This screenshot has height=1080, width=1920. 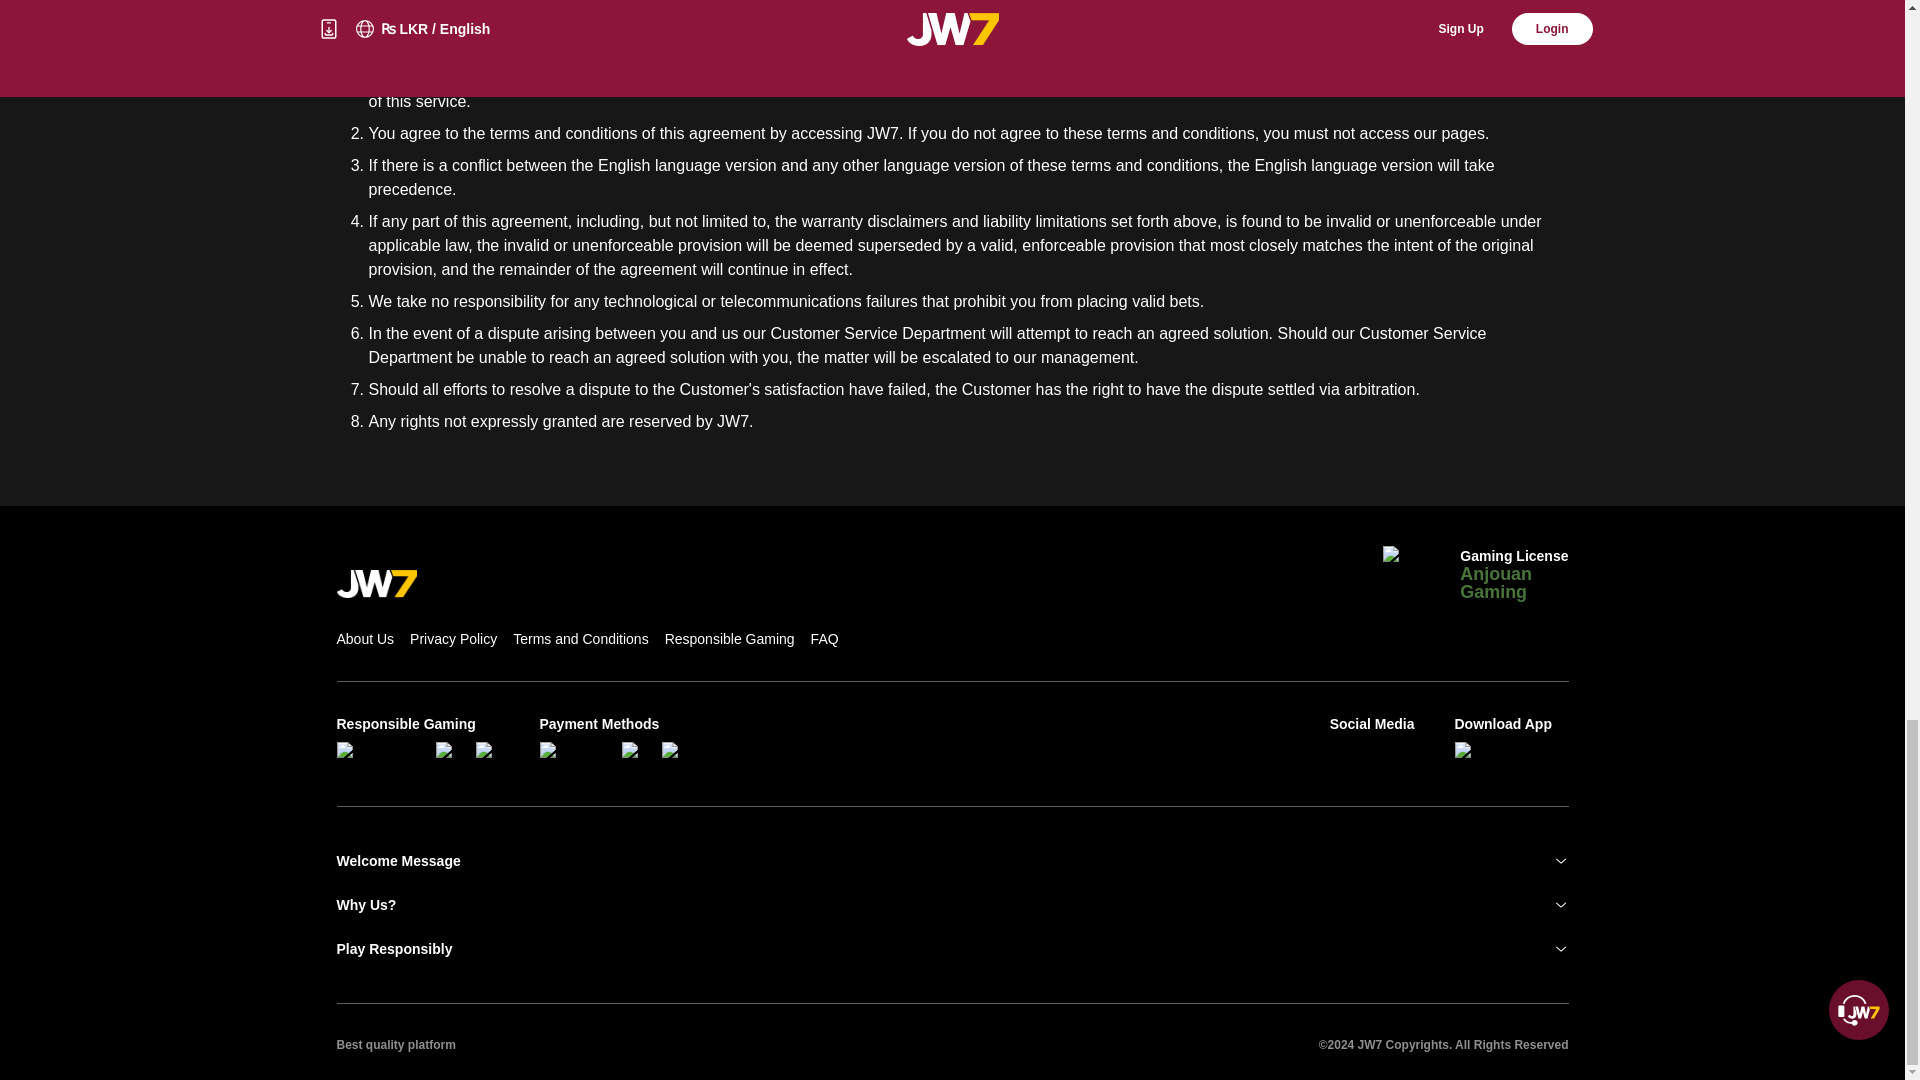 What do you see at coordinates (454, 638) in the screenshot?
I see `Privacy Policy` at bounding box center [454, 638].